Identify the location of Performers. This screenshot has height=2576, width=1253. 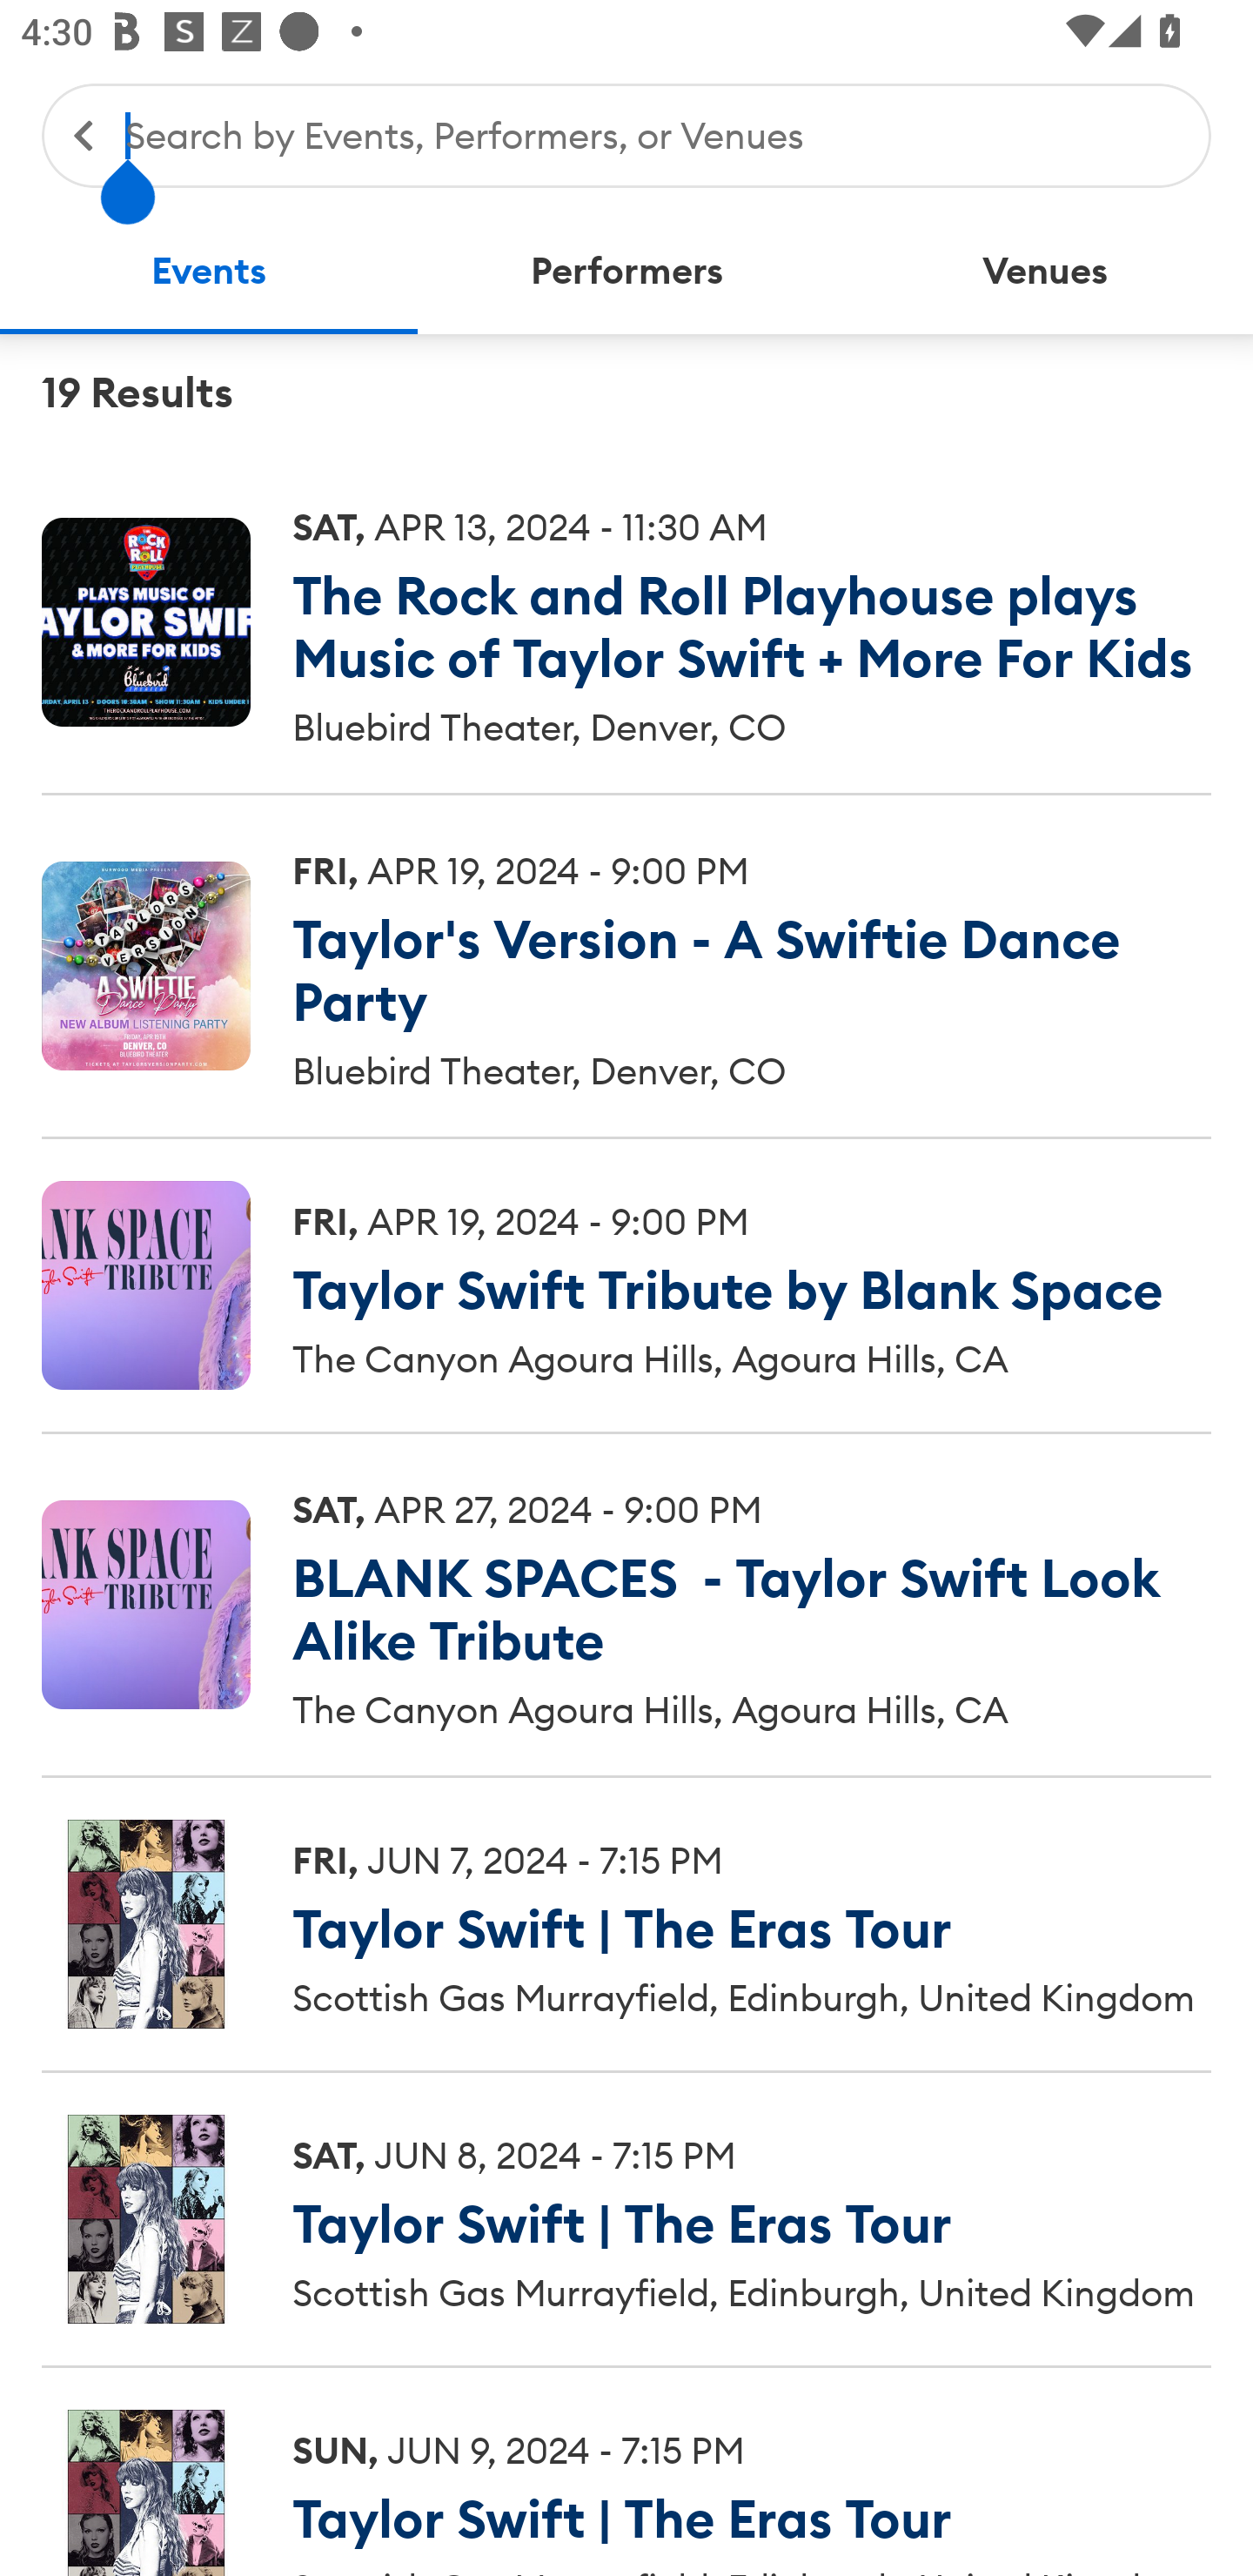
(626, 272).